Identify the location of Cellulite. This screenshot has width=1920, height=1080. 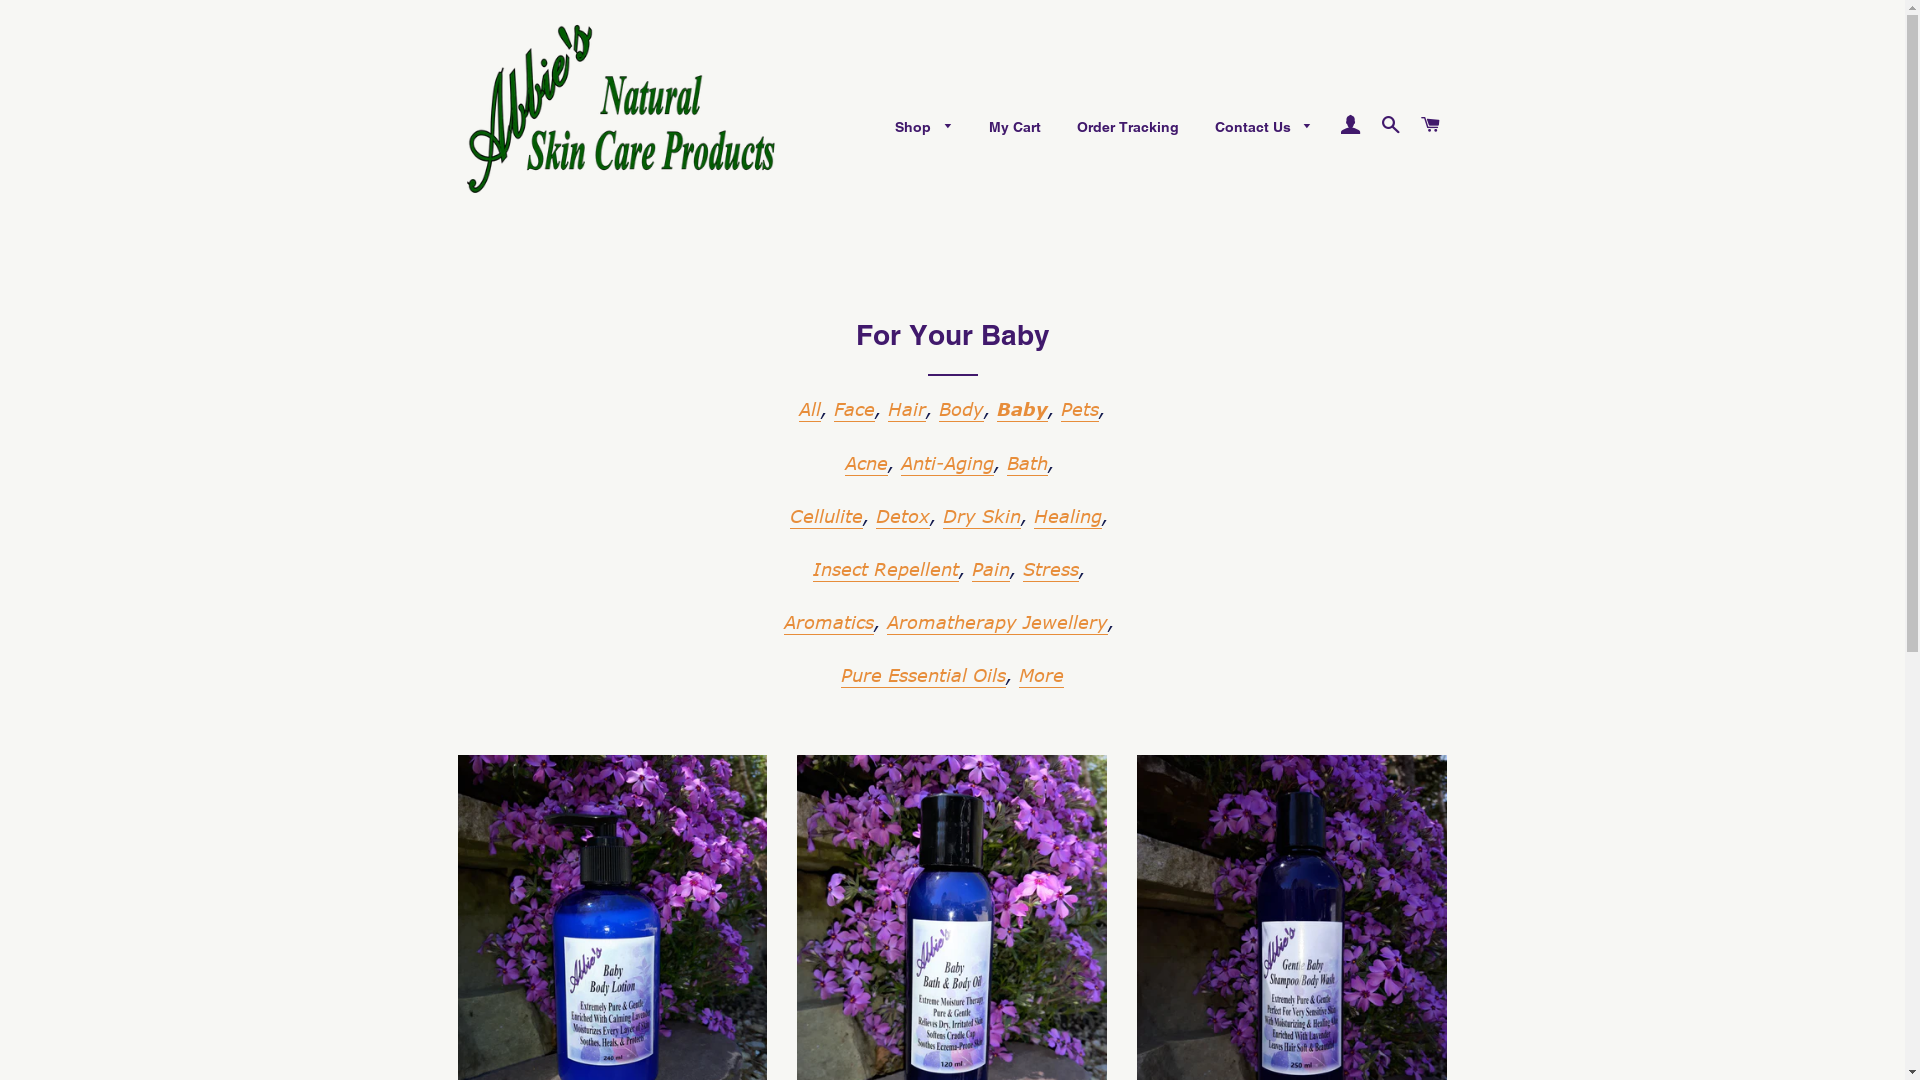
(826, 517).